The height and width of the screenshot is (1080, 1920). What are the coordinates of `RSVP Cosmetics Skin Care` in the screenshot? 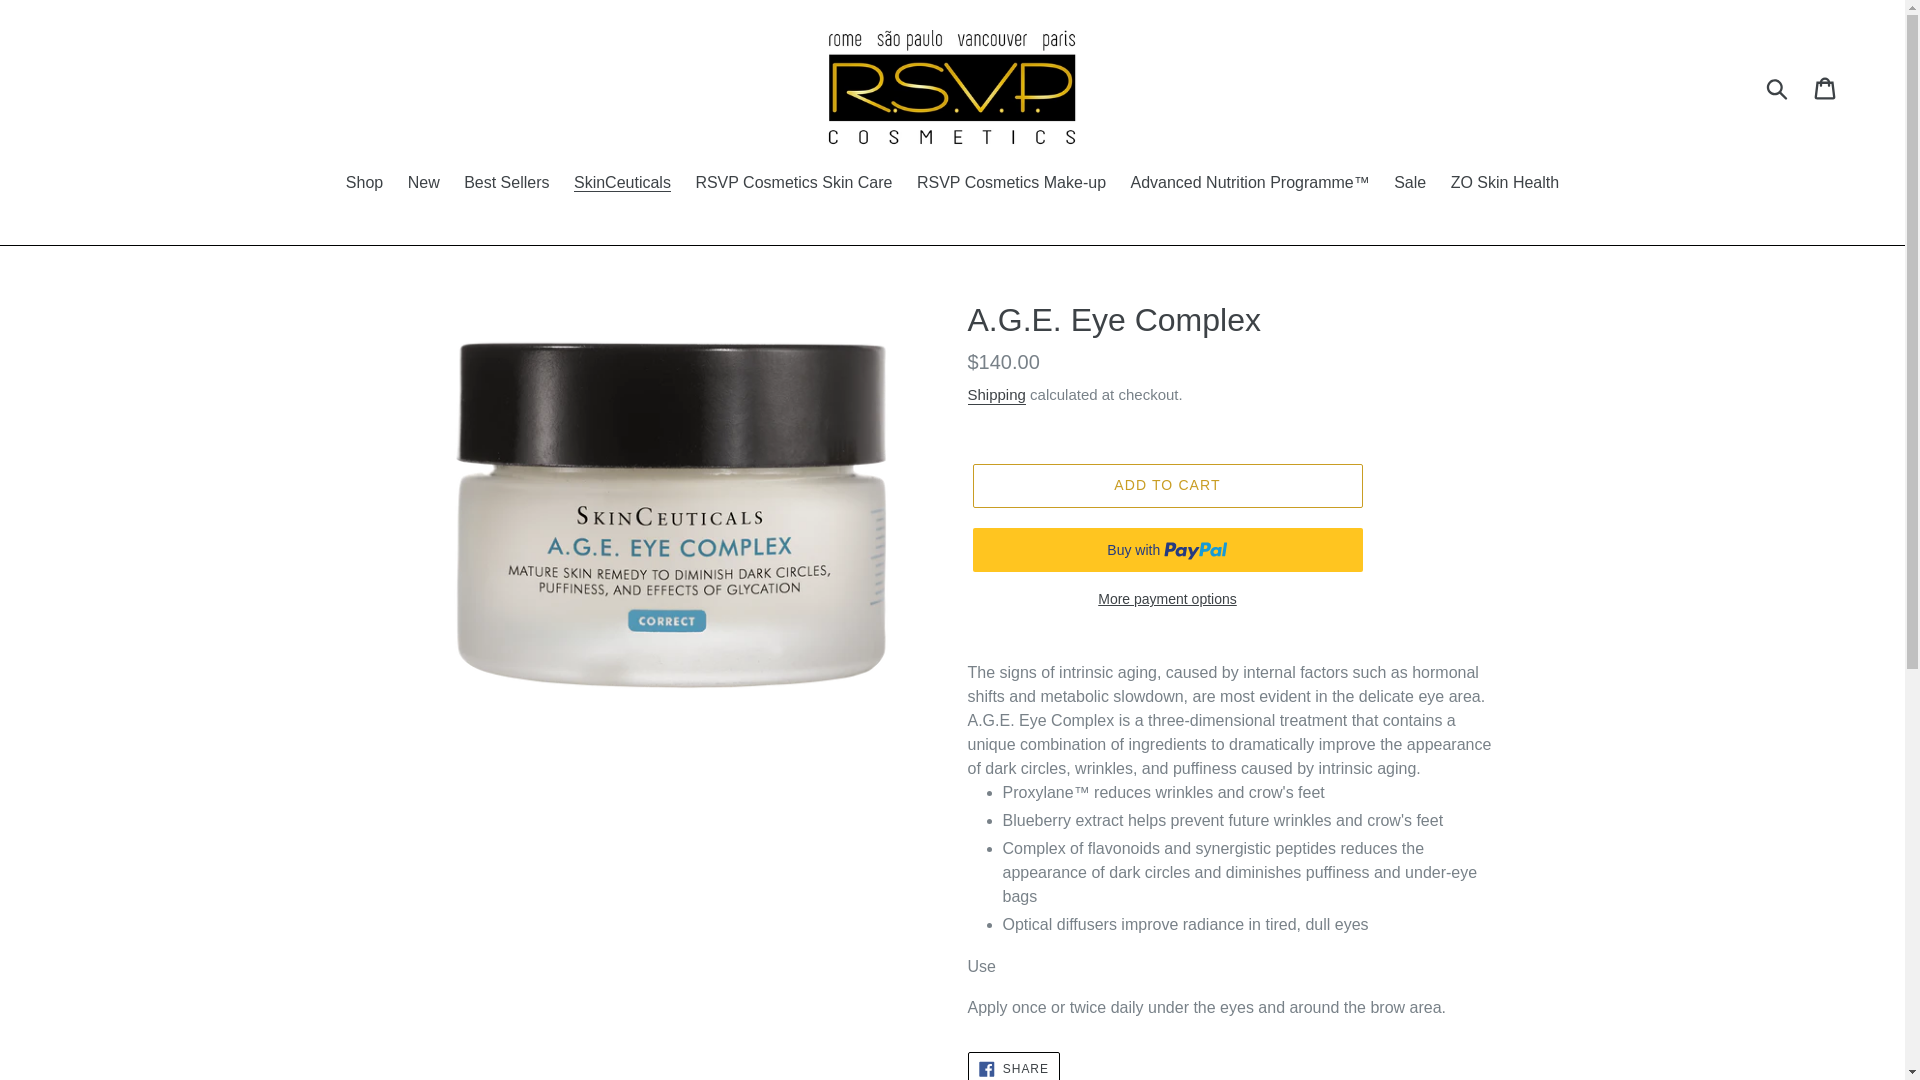 It's located at (794, 184).